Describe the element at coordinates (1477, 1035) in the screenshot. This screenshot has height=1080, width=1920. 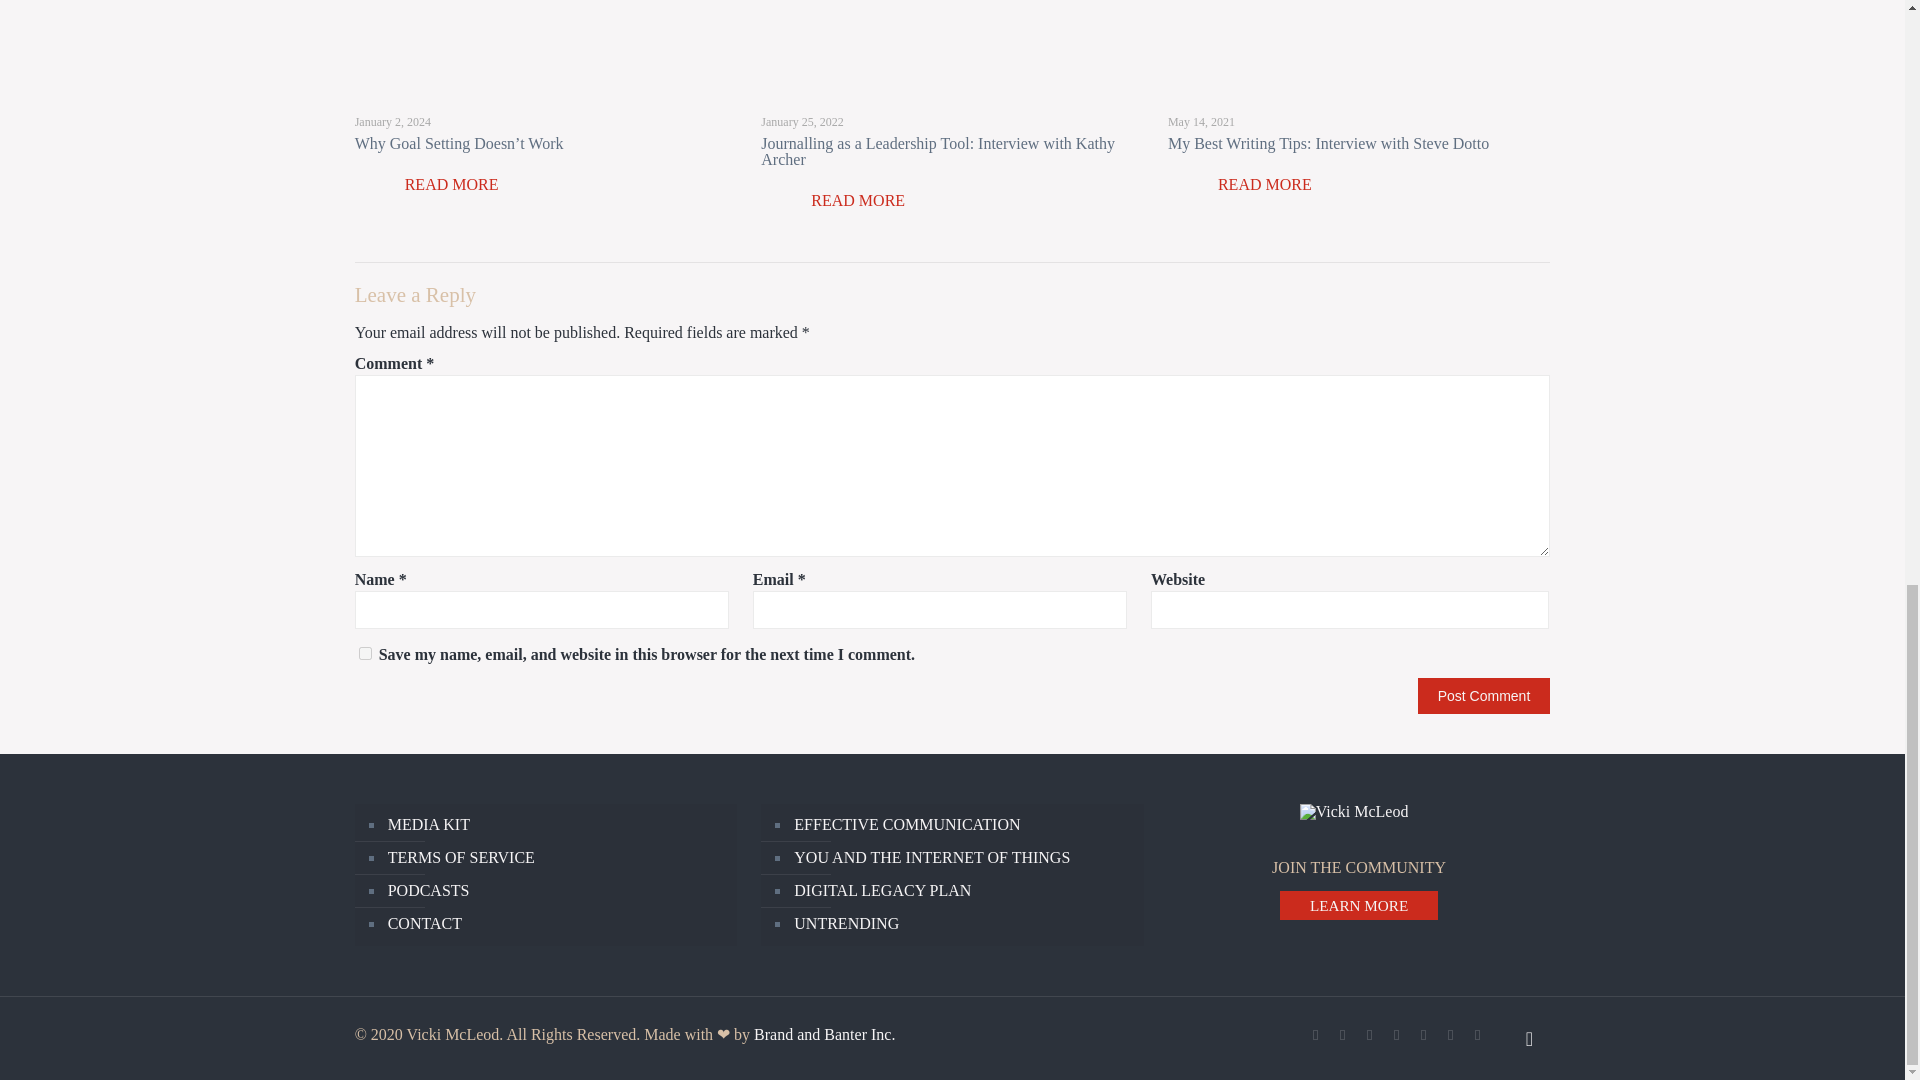
I see `Patreon` at that location.